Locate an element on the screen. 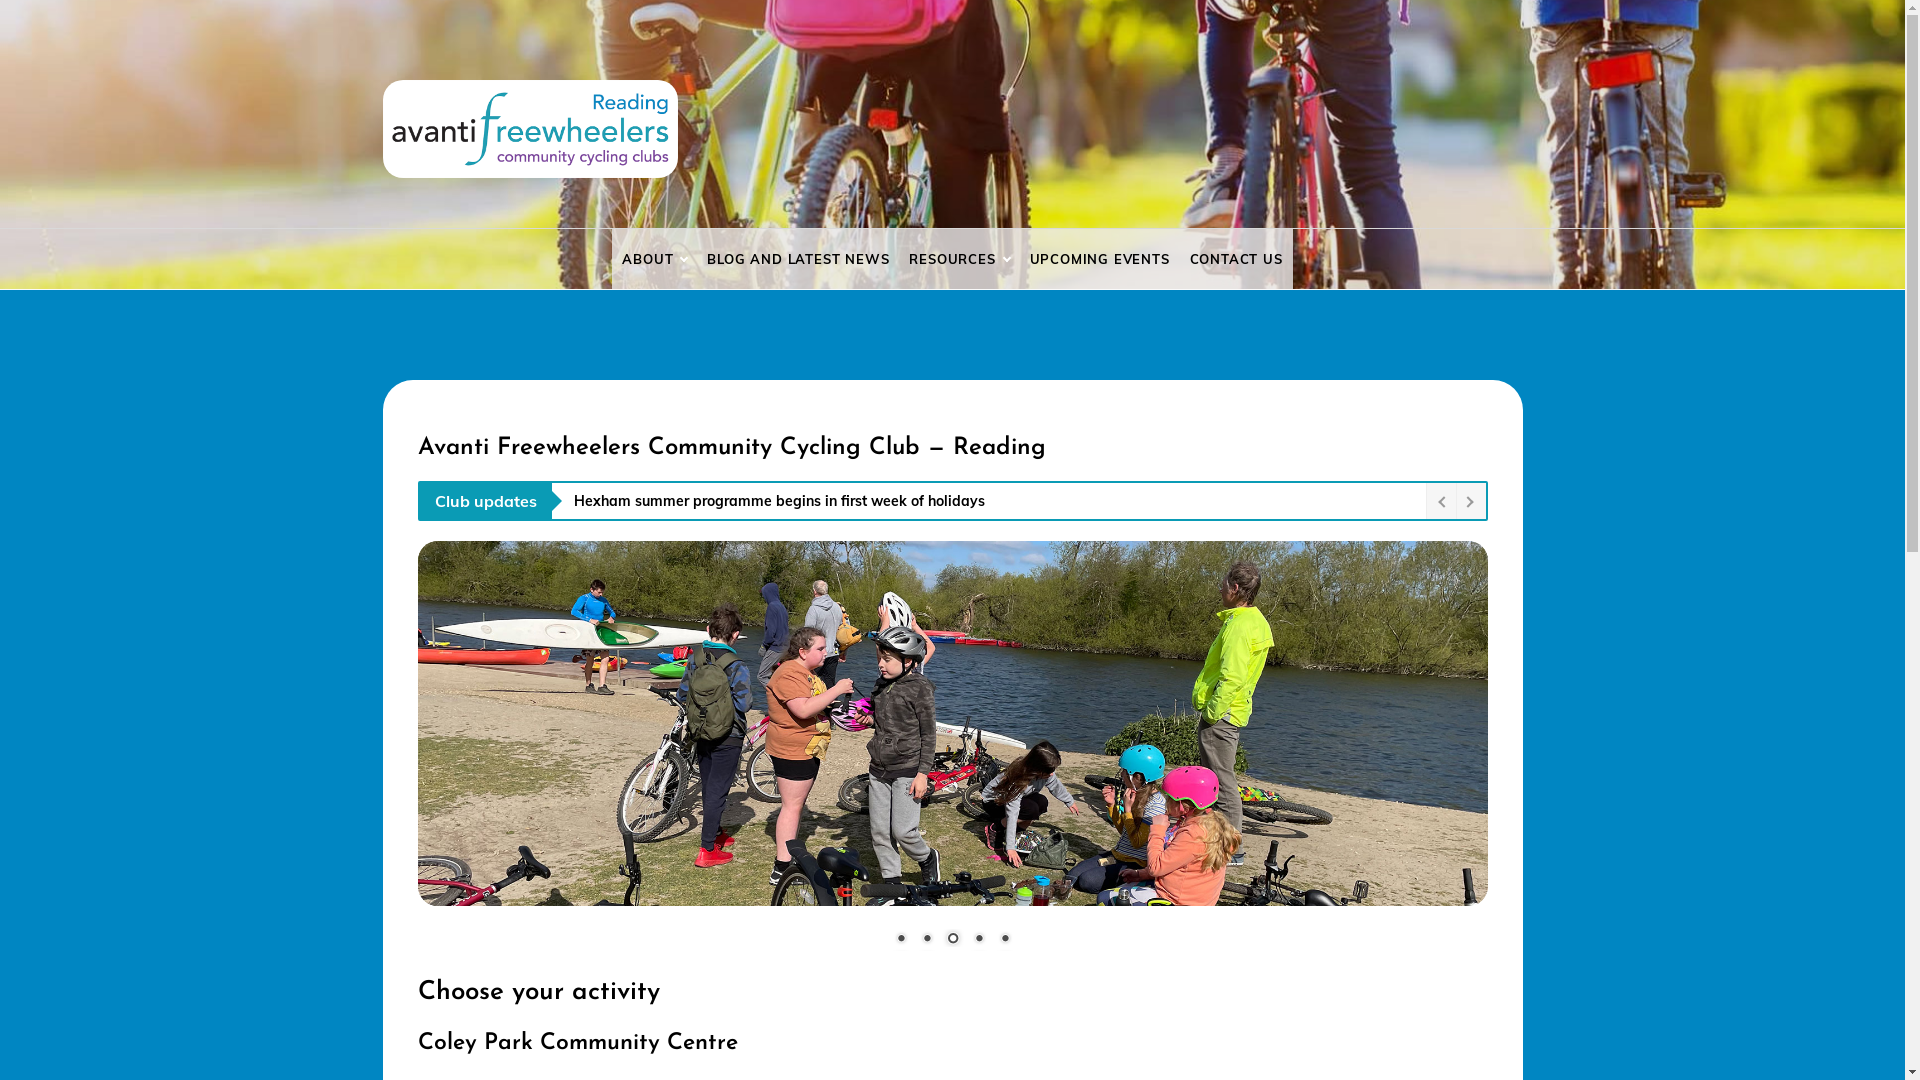 The height and width of the screenshot is (1080, 1920). CONTACT US is located at coordinates (1236, 259).